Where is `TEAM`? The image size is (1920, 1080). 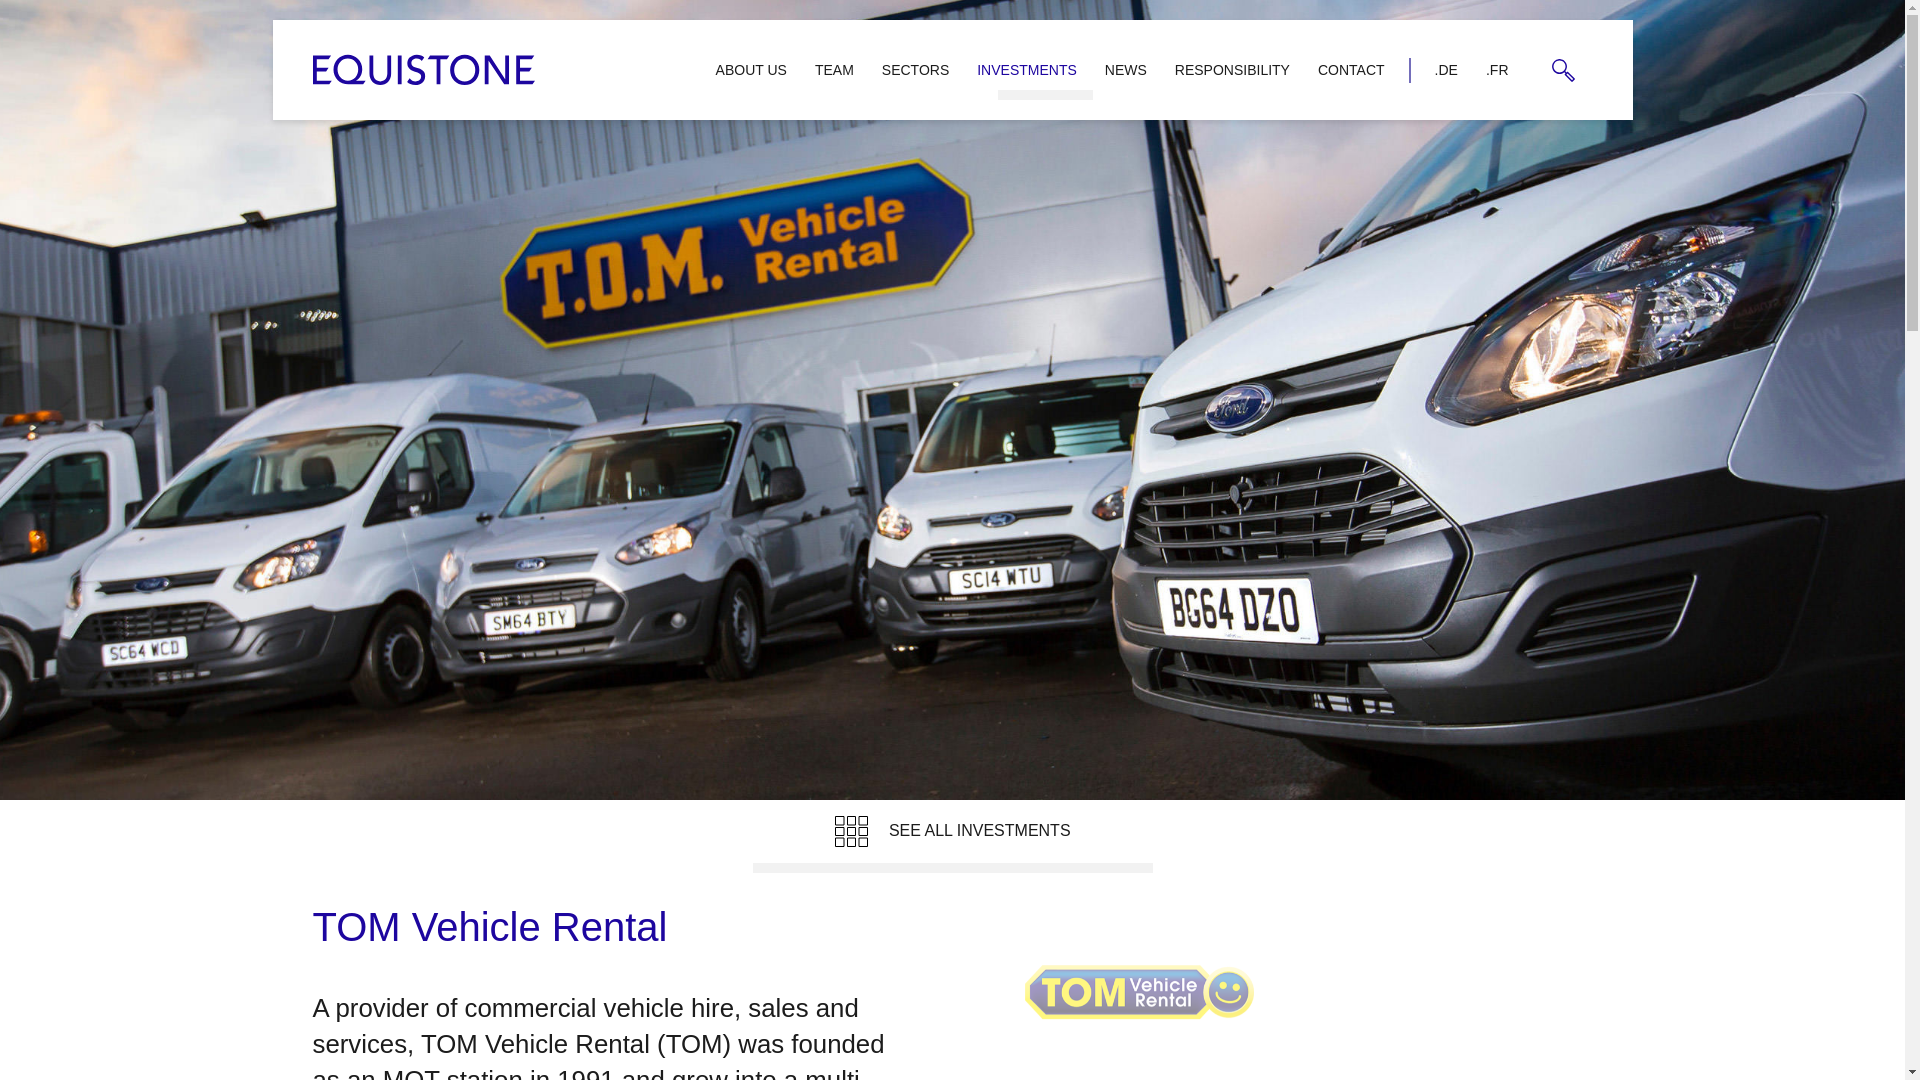
TEAM is located at coordinates (834, 69).